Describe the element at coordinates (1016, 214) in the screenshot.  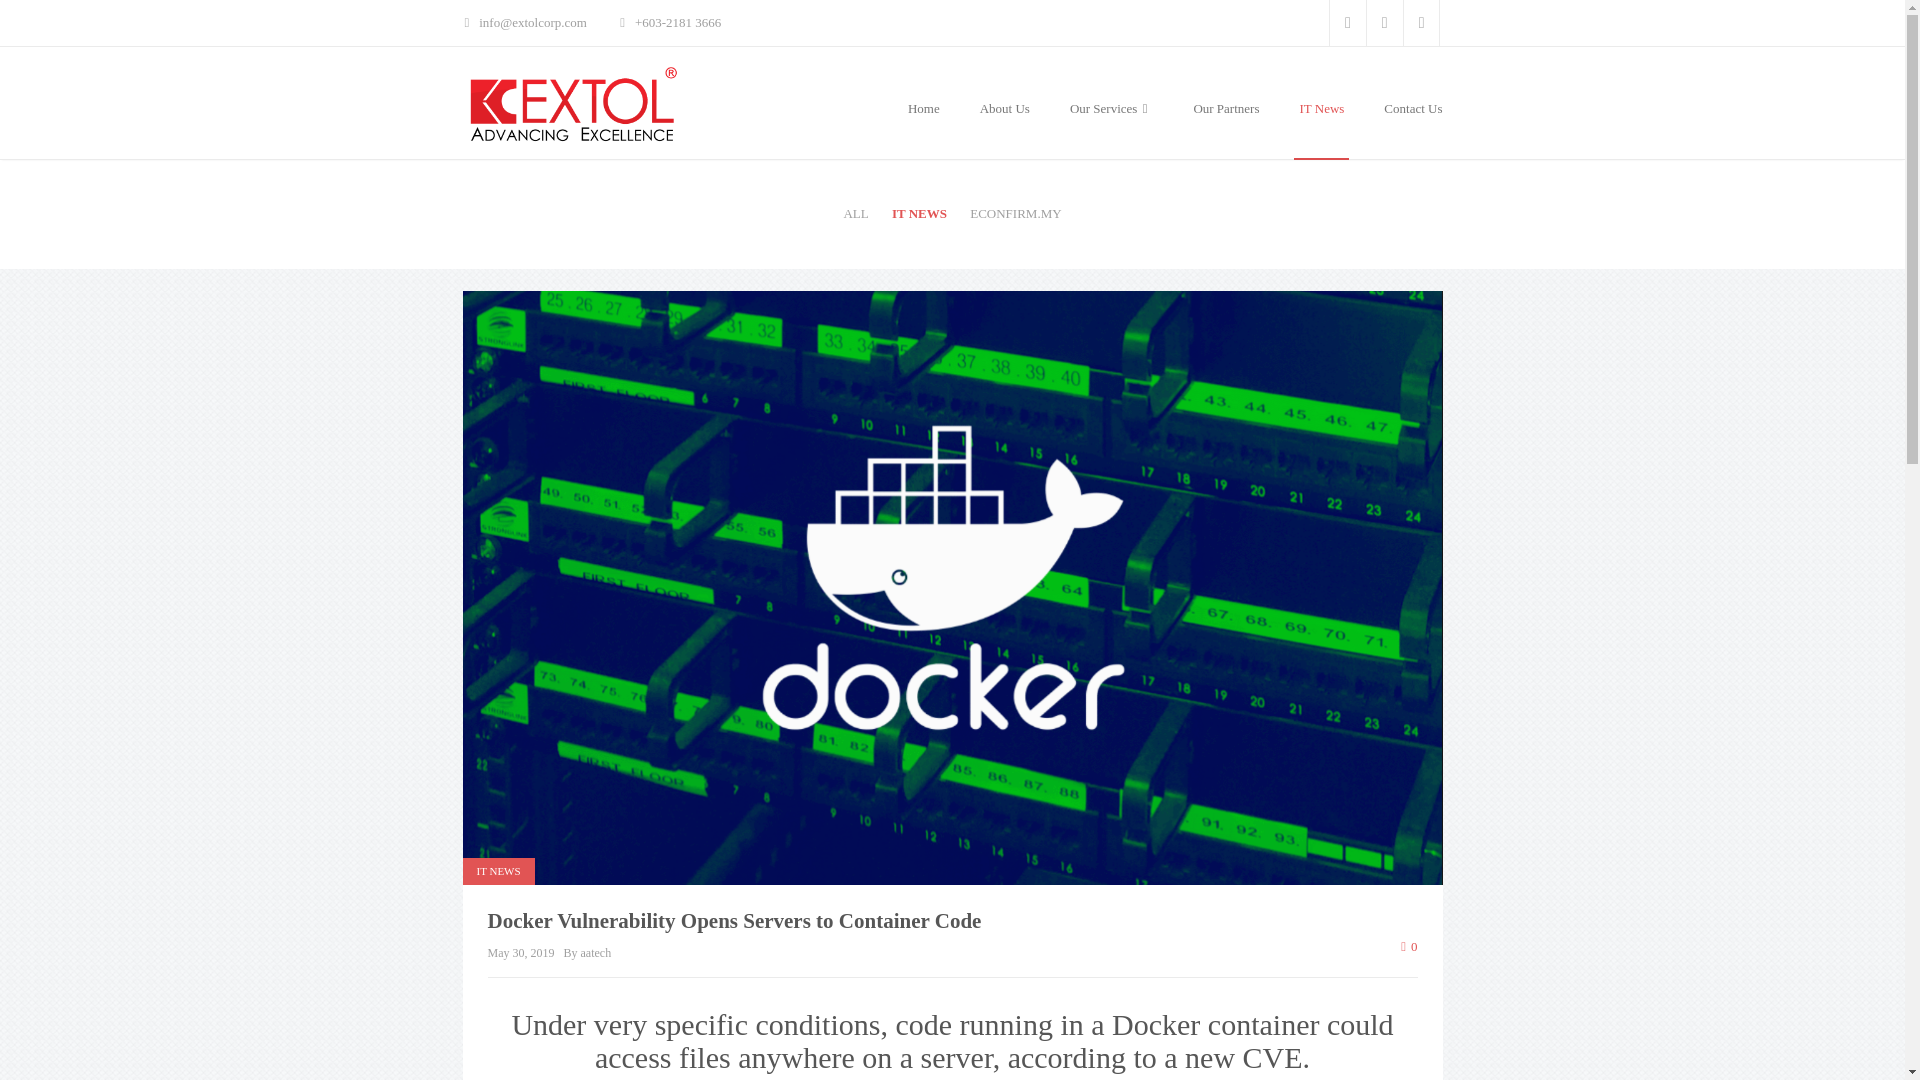
I see `ECONFIRM.MY` at that location.